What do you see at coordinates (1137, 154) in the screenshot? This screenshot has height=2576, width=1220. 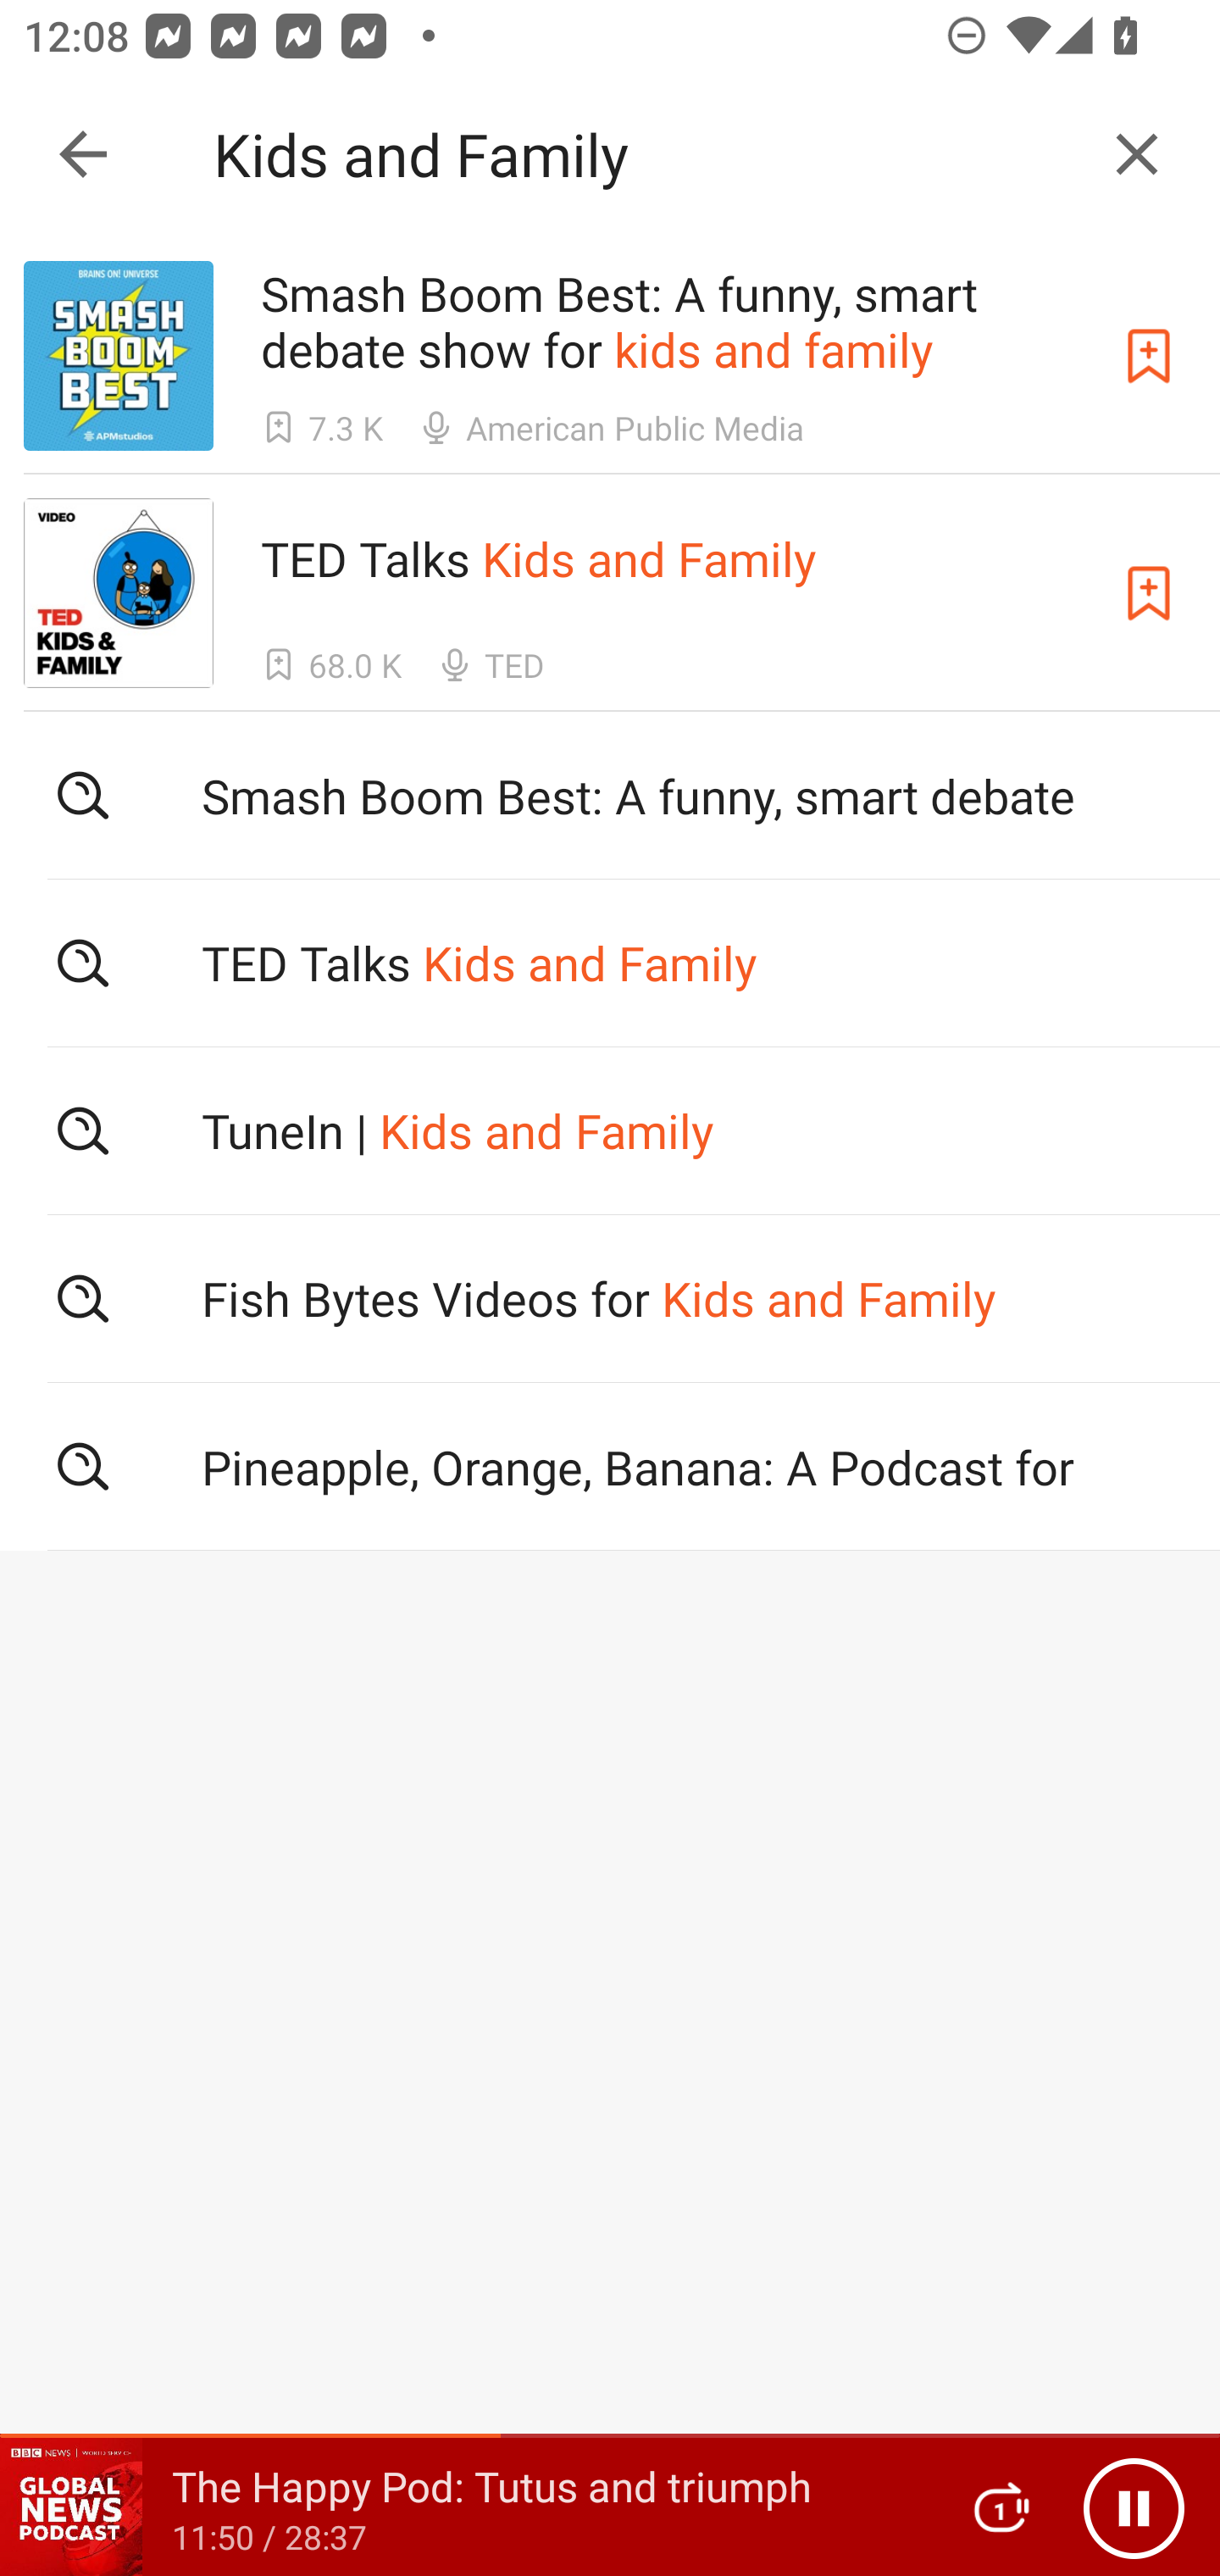 I see `Clear query` at bounding box center [1137, 154].